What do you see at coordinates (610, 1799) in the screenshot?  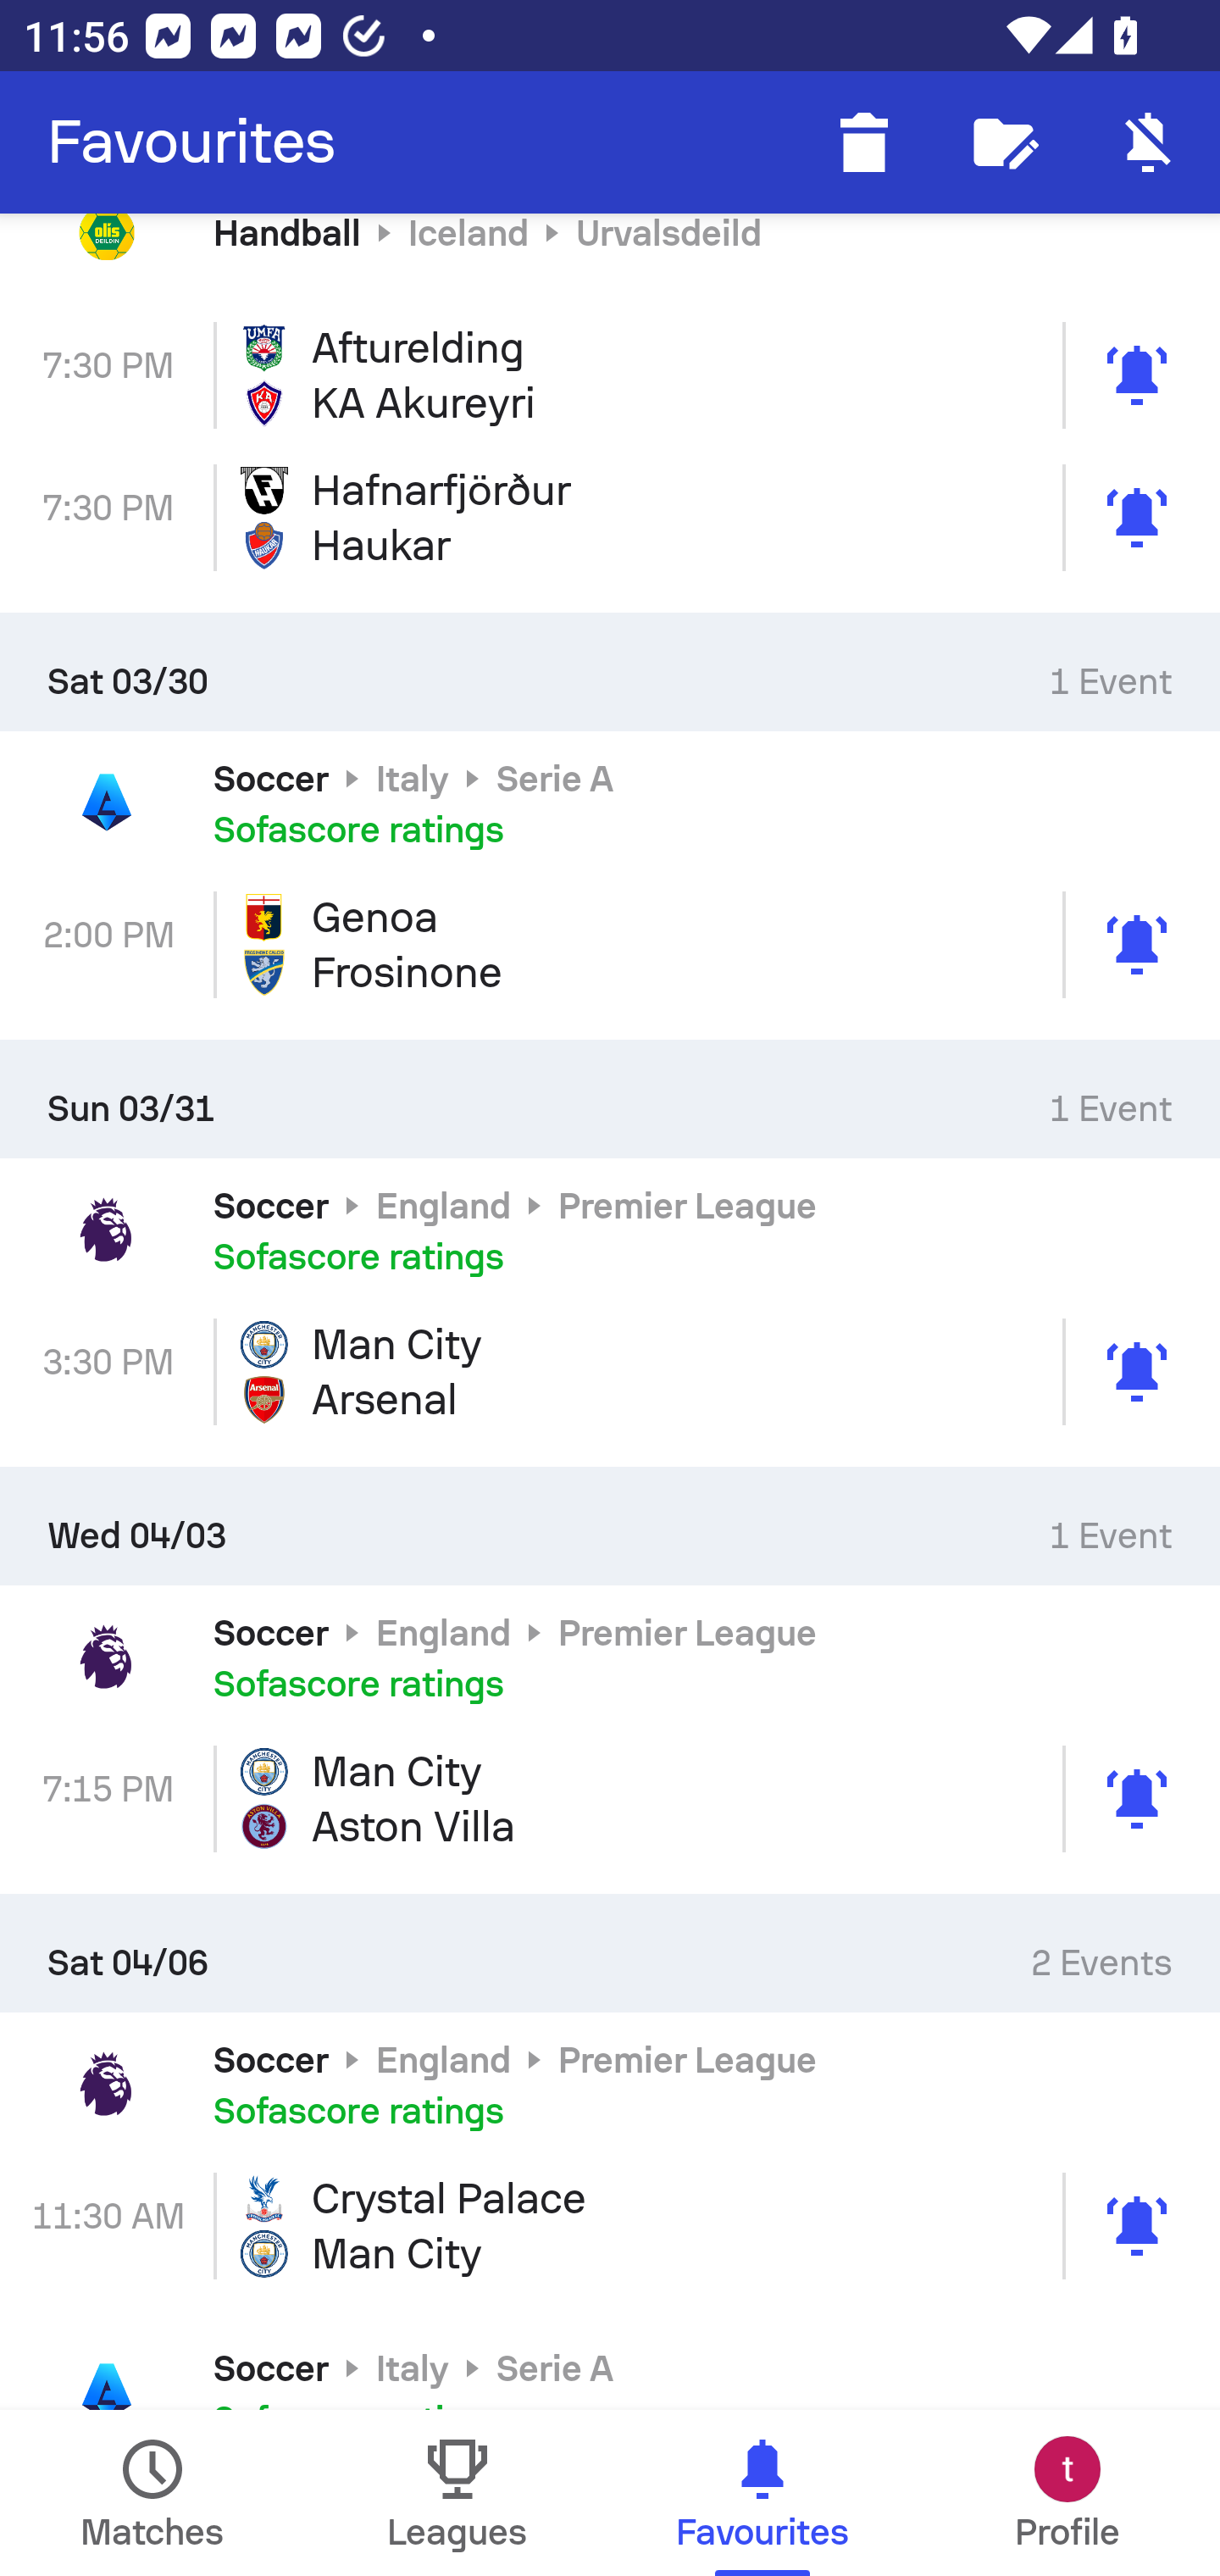 I see `7:15 PM Man City Aston Villa` at bounding box center [610, 1799].